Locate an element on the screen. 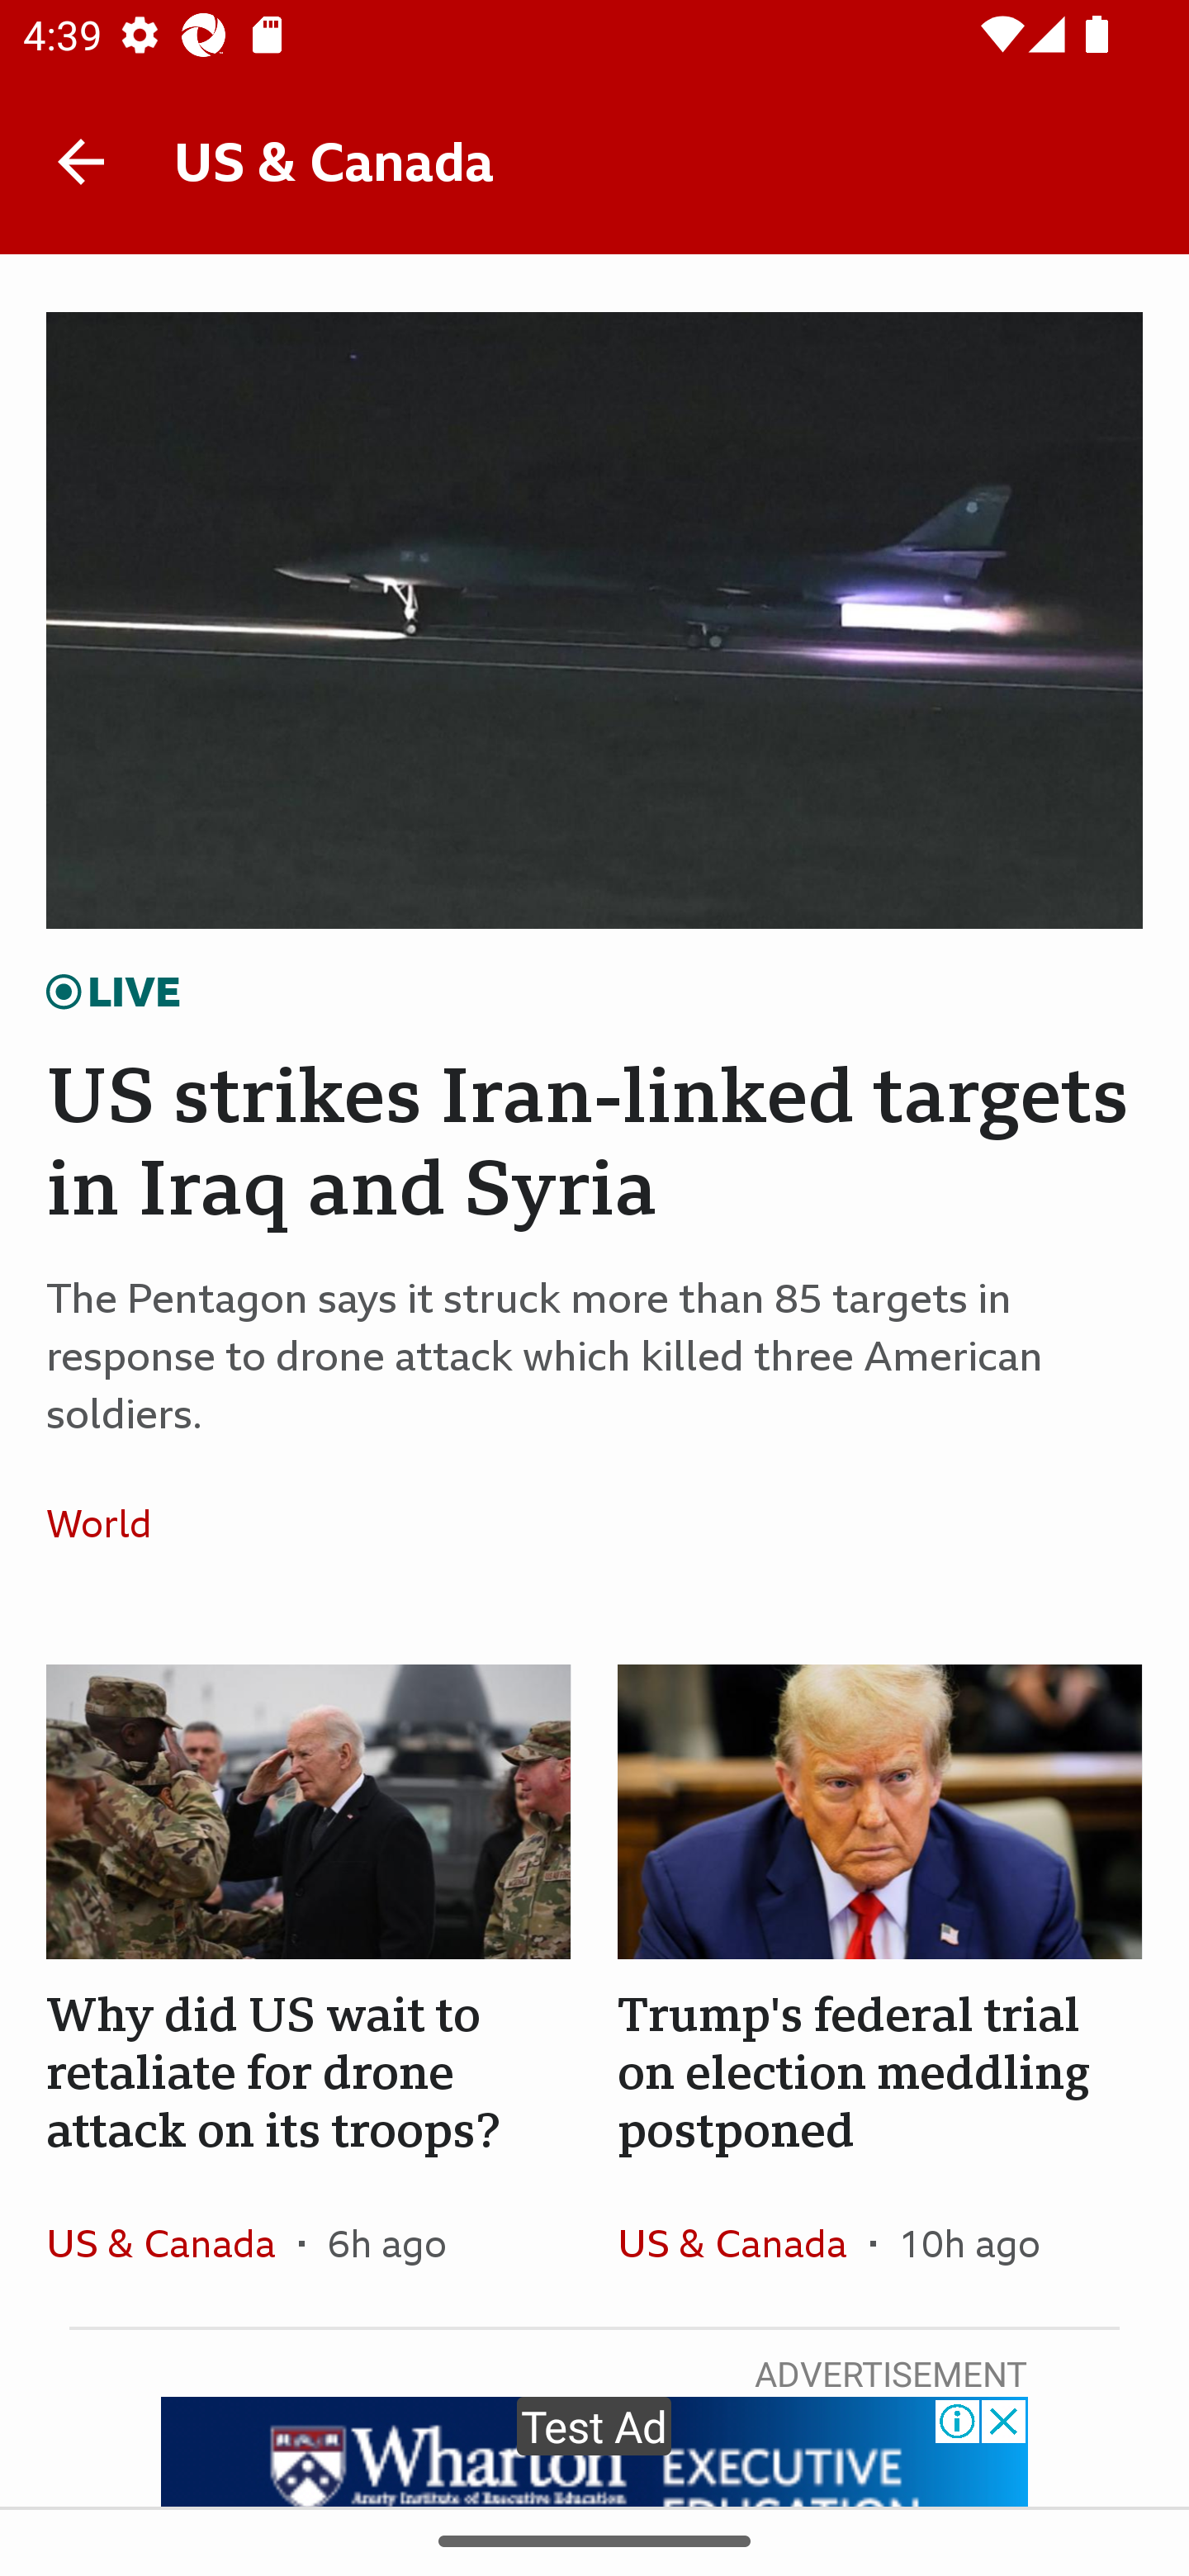 The image size is (1189, 2576). US & Canada In the section US & Canada is located at coordinates (172, 2242).